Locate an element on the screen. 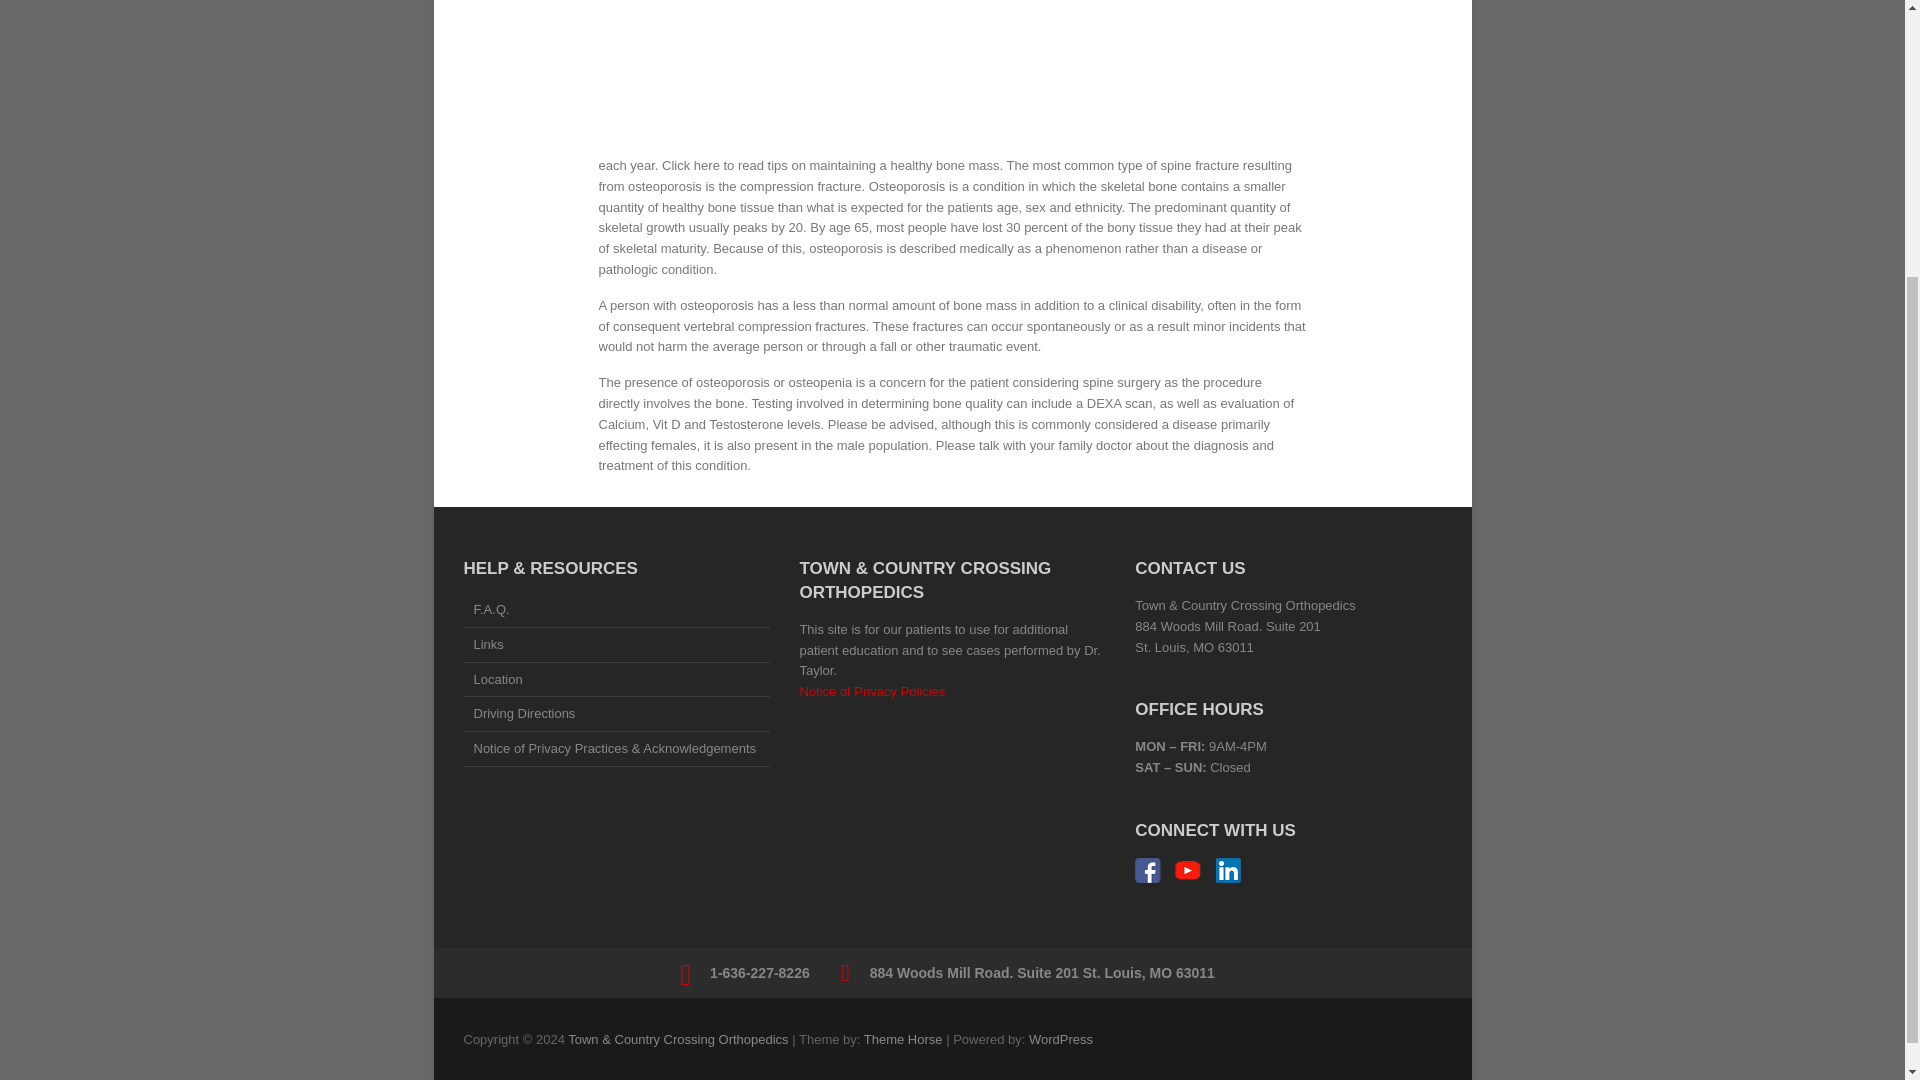 The width and height of the screenshot is (1920, 1080). osteo is located at coordinates (698, 78).